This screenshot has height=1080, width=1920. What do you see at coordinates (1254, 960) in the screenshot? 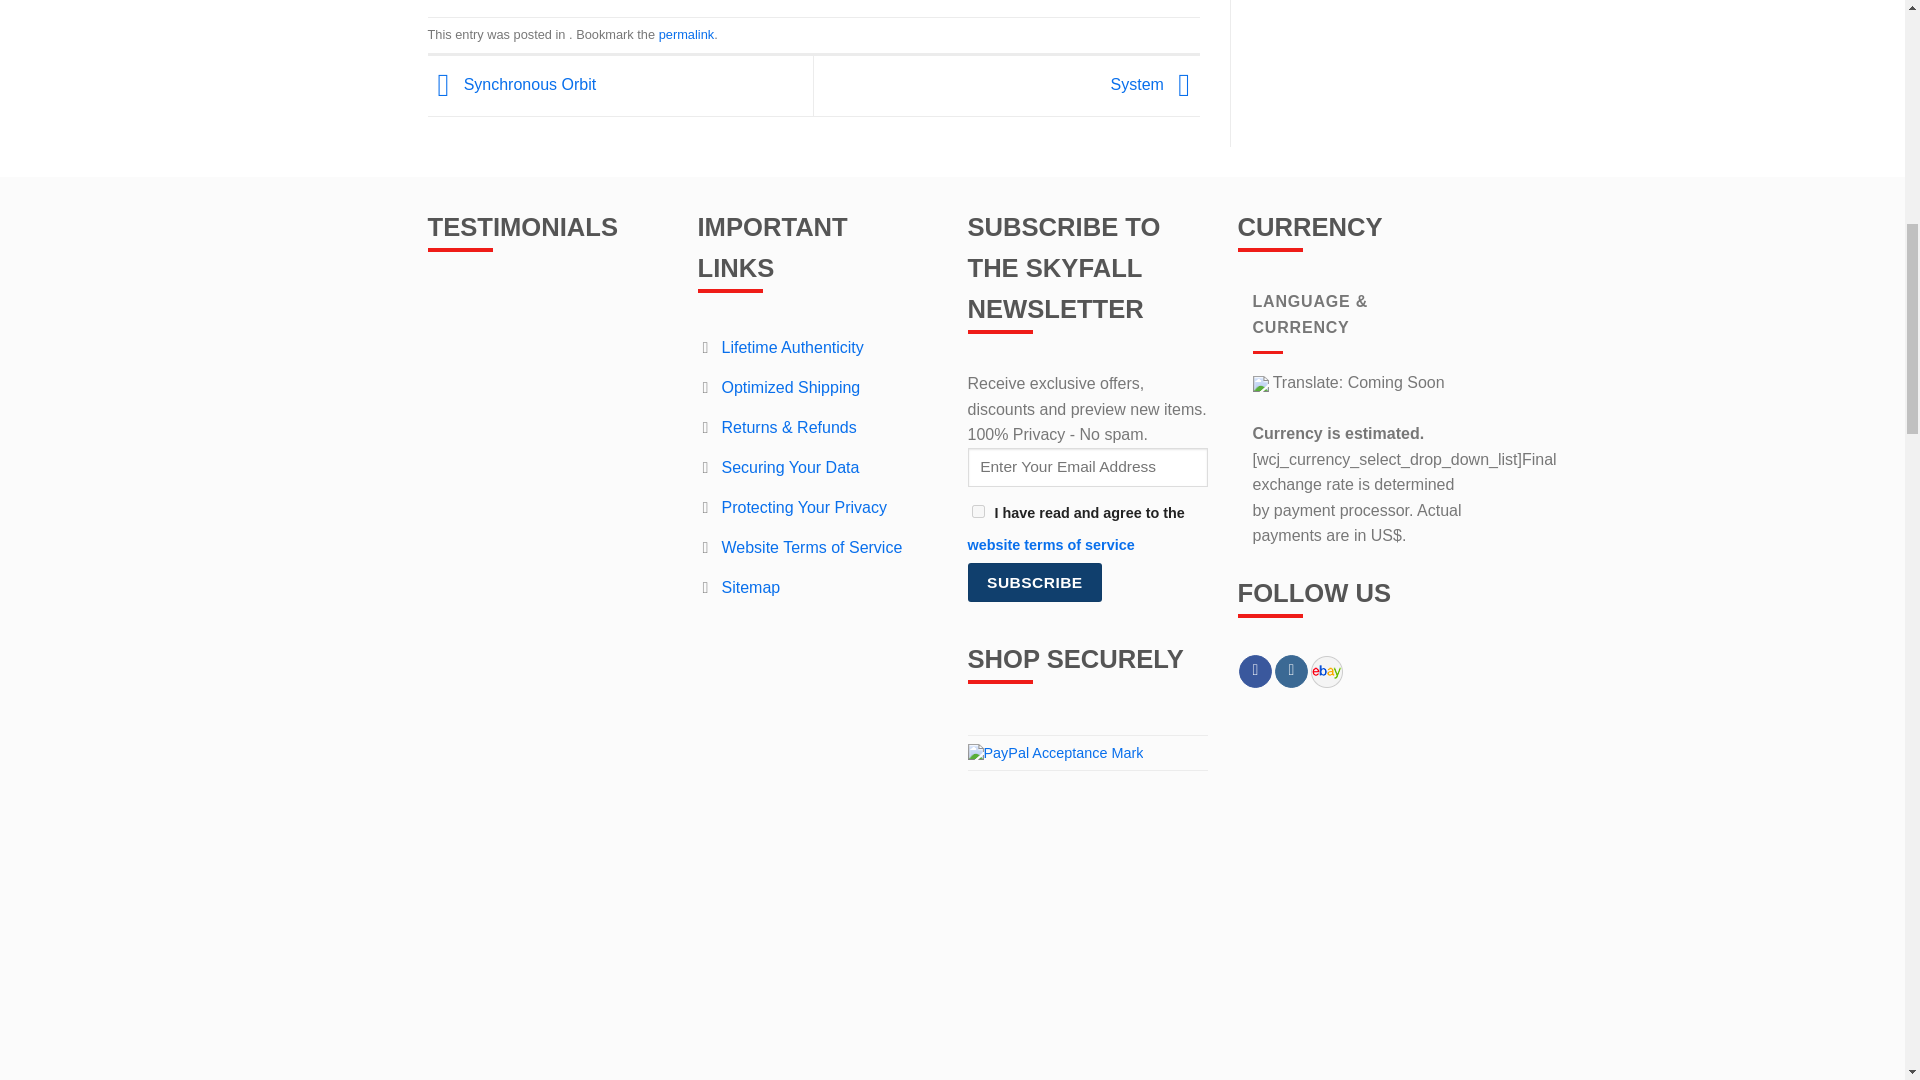
I see `Follow on Facebook` at bounding box center [1254, 960].